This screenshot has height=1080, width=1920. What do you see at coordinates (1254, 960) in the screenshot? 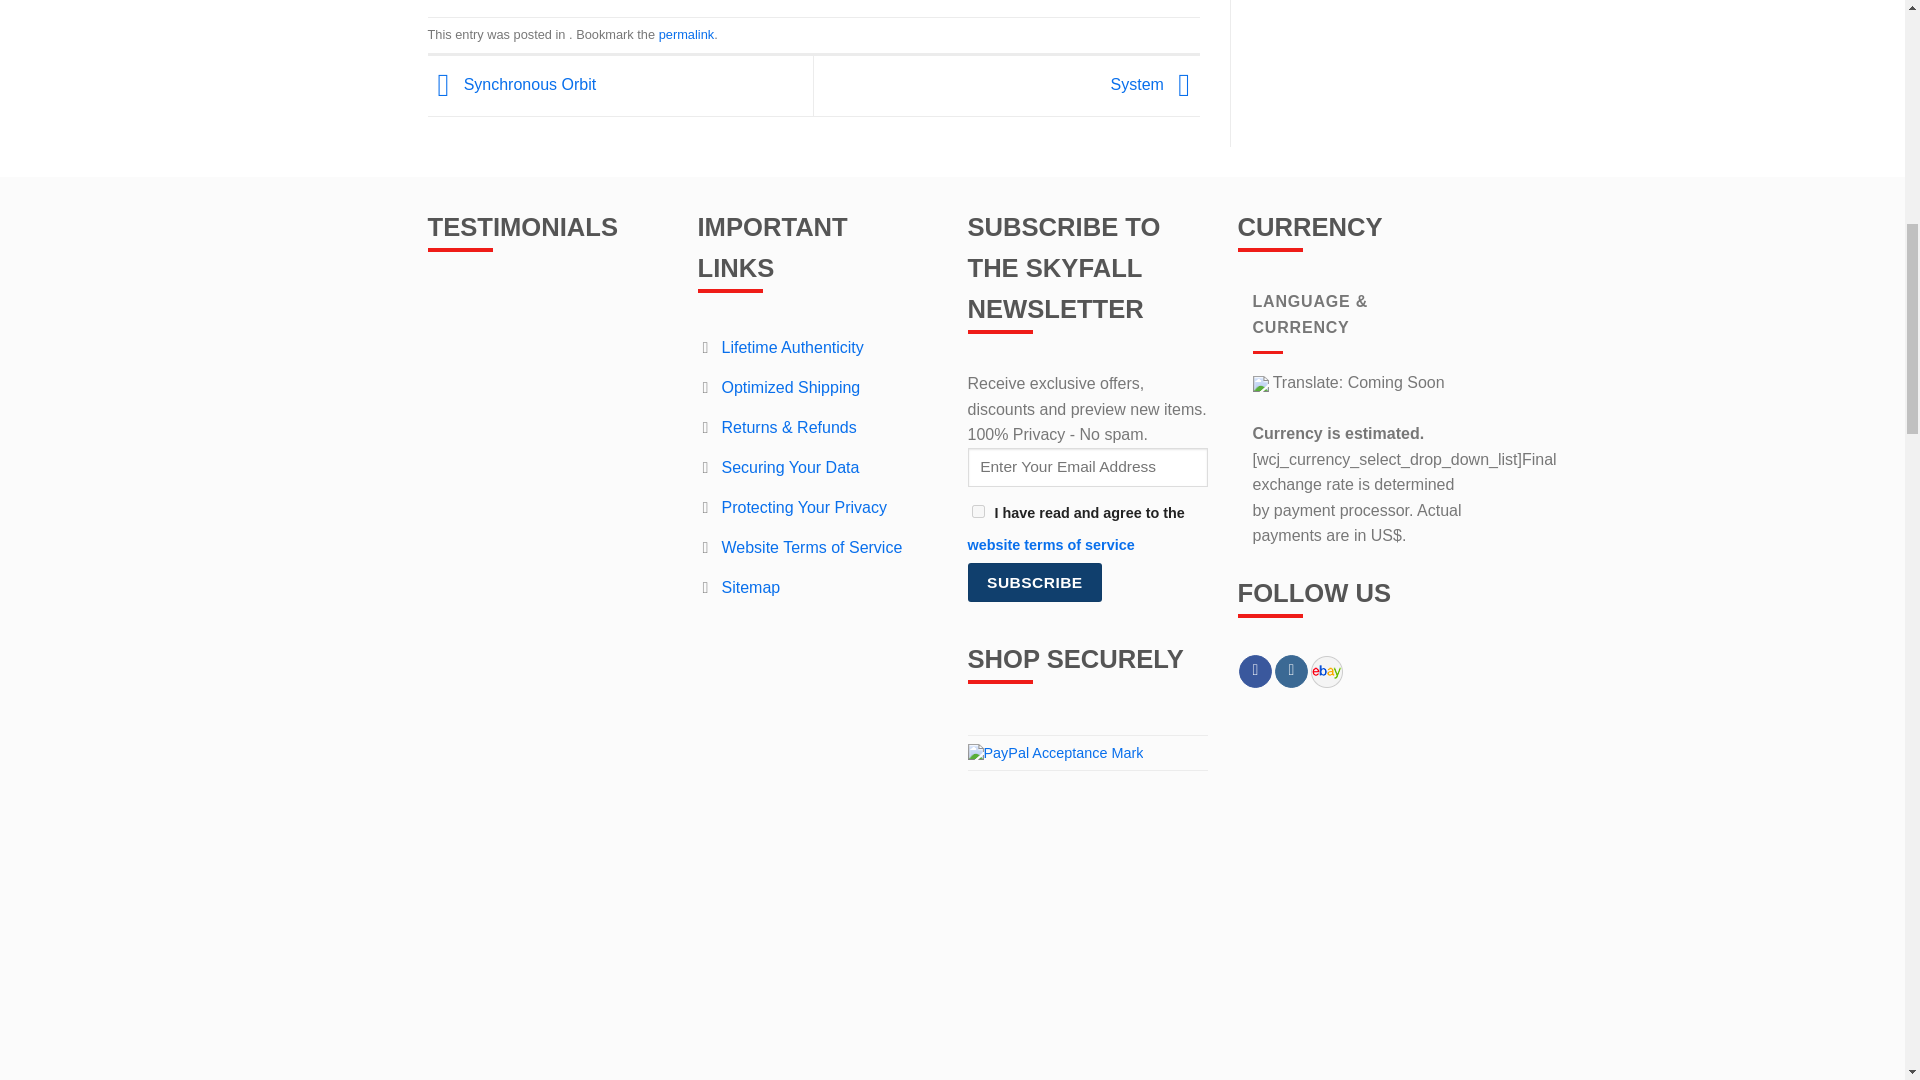
I see `Follow on Facebook` at bounding box center [1254, 960].